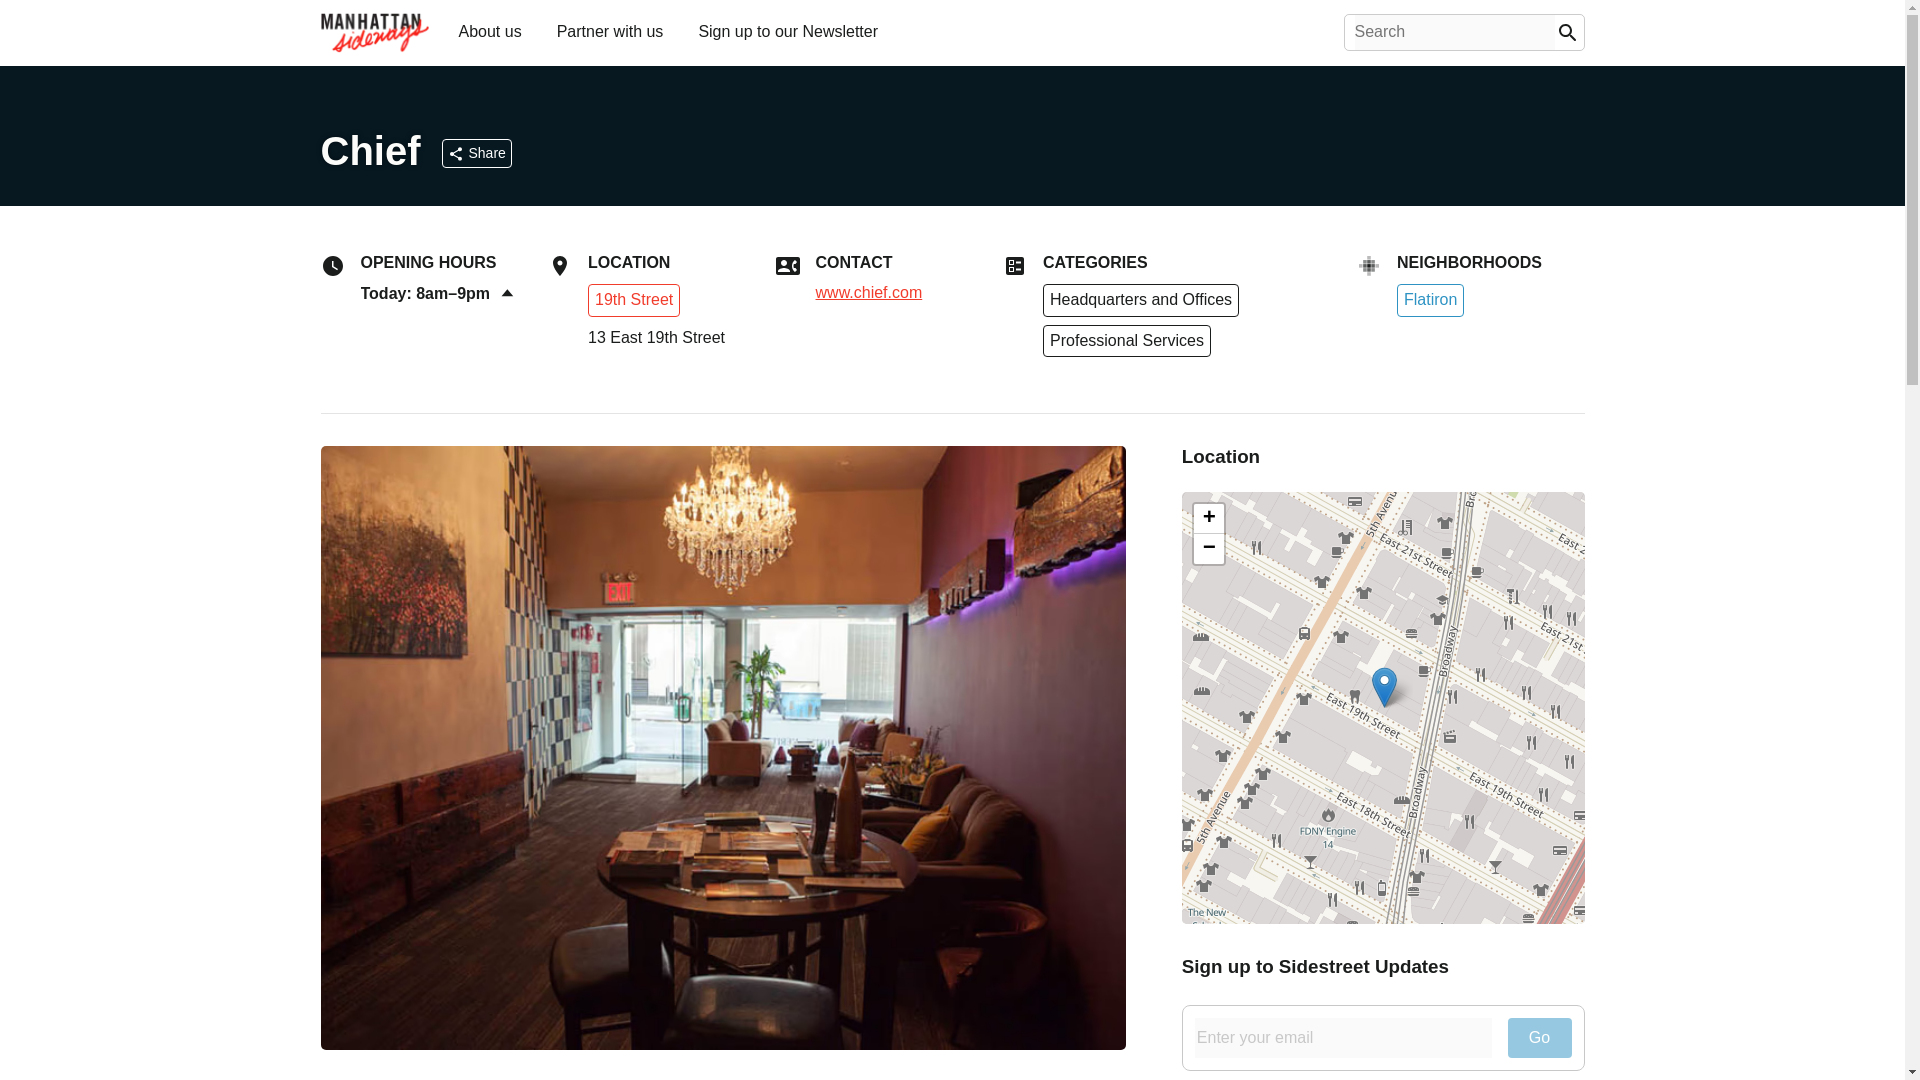  What do you see at coordinates (870, 293) in the screenshot?
I see `www.chief.com` at bounding box center [870, 293].